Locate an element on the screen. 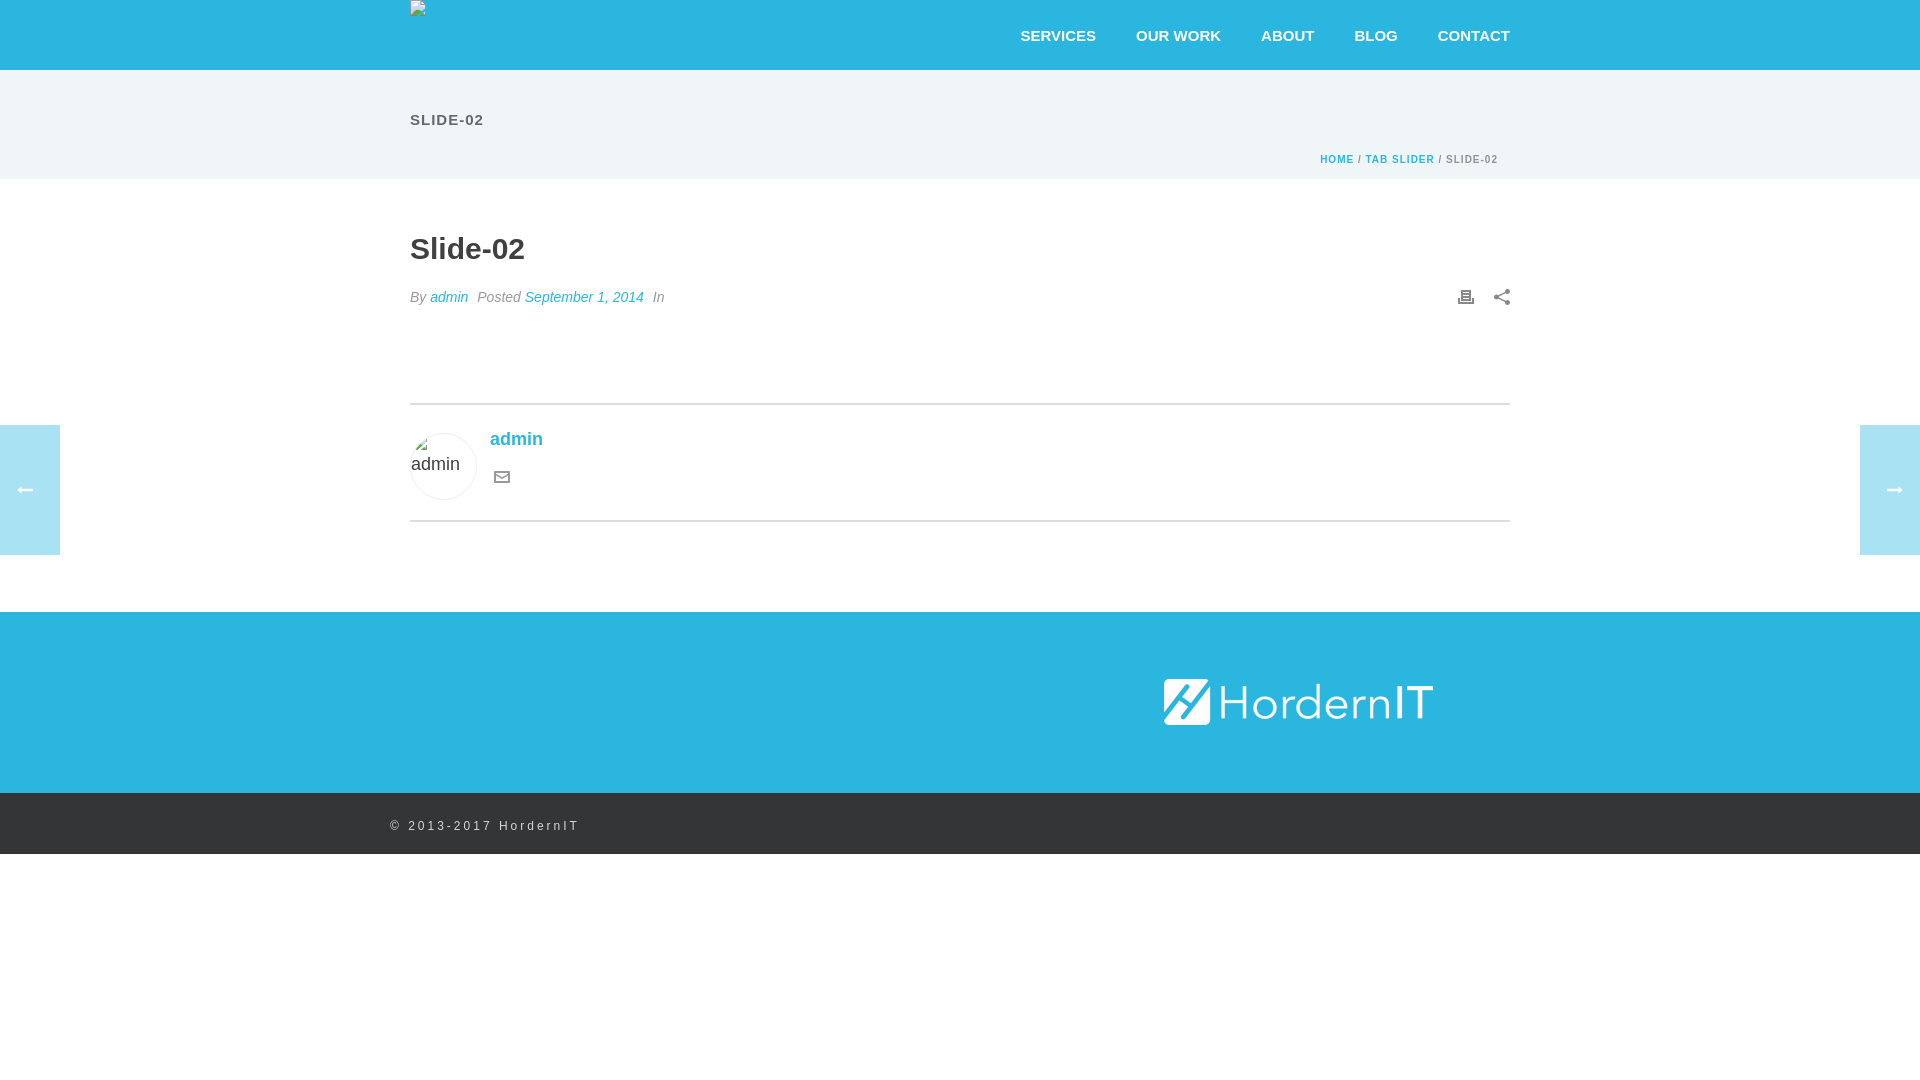 This screenshot has height=1080, width=1920. Print is located at coordinates (1466, 296).